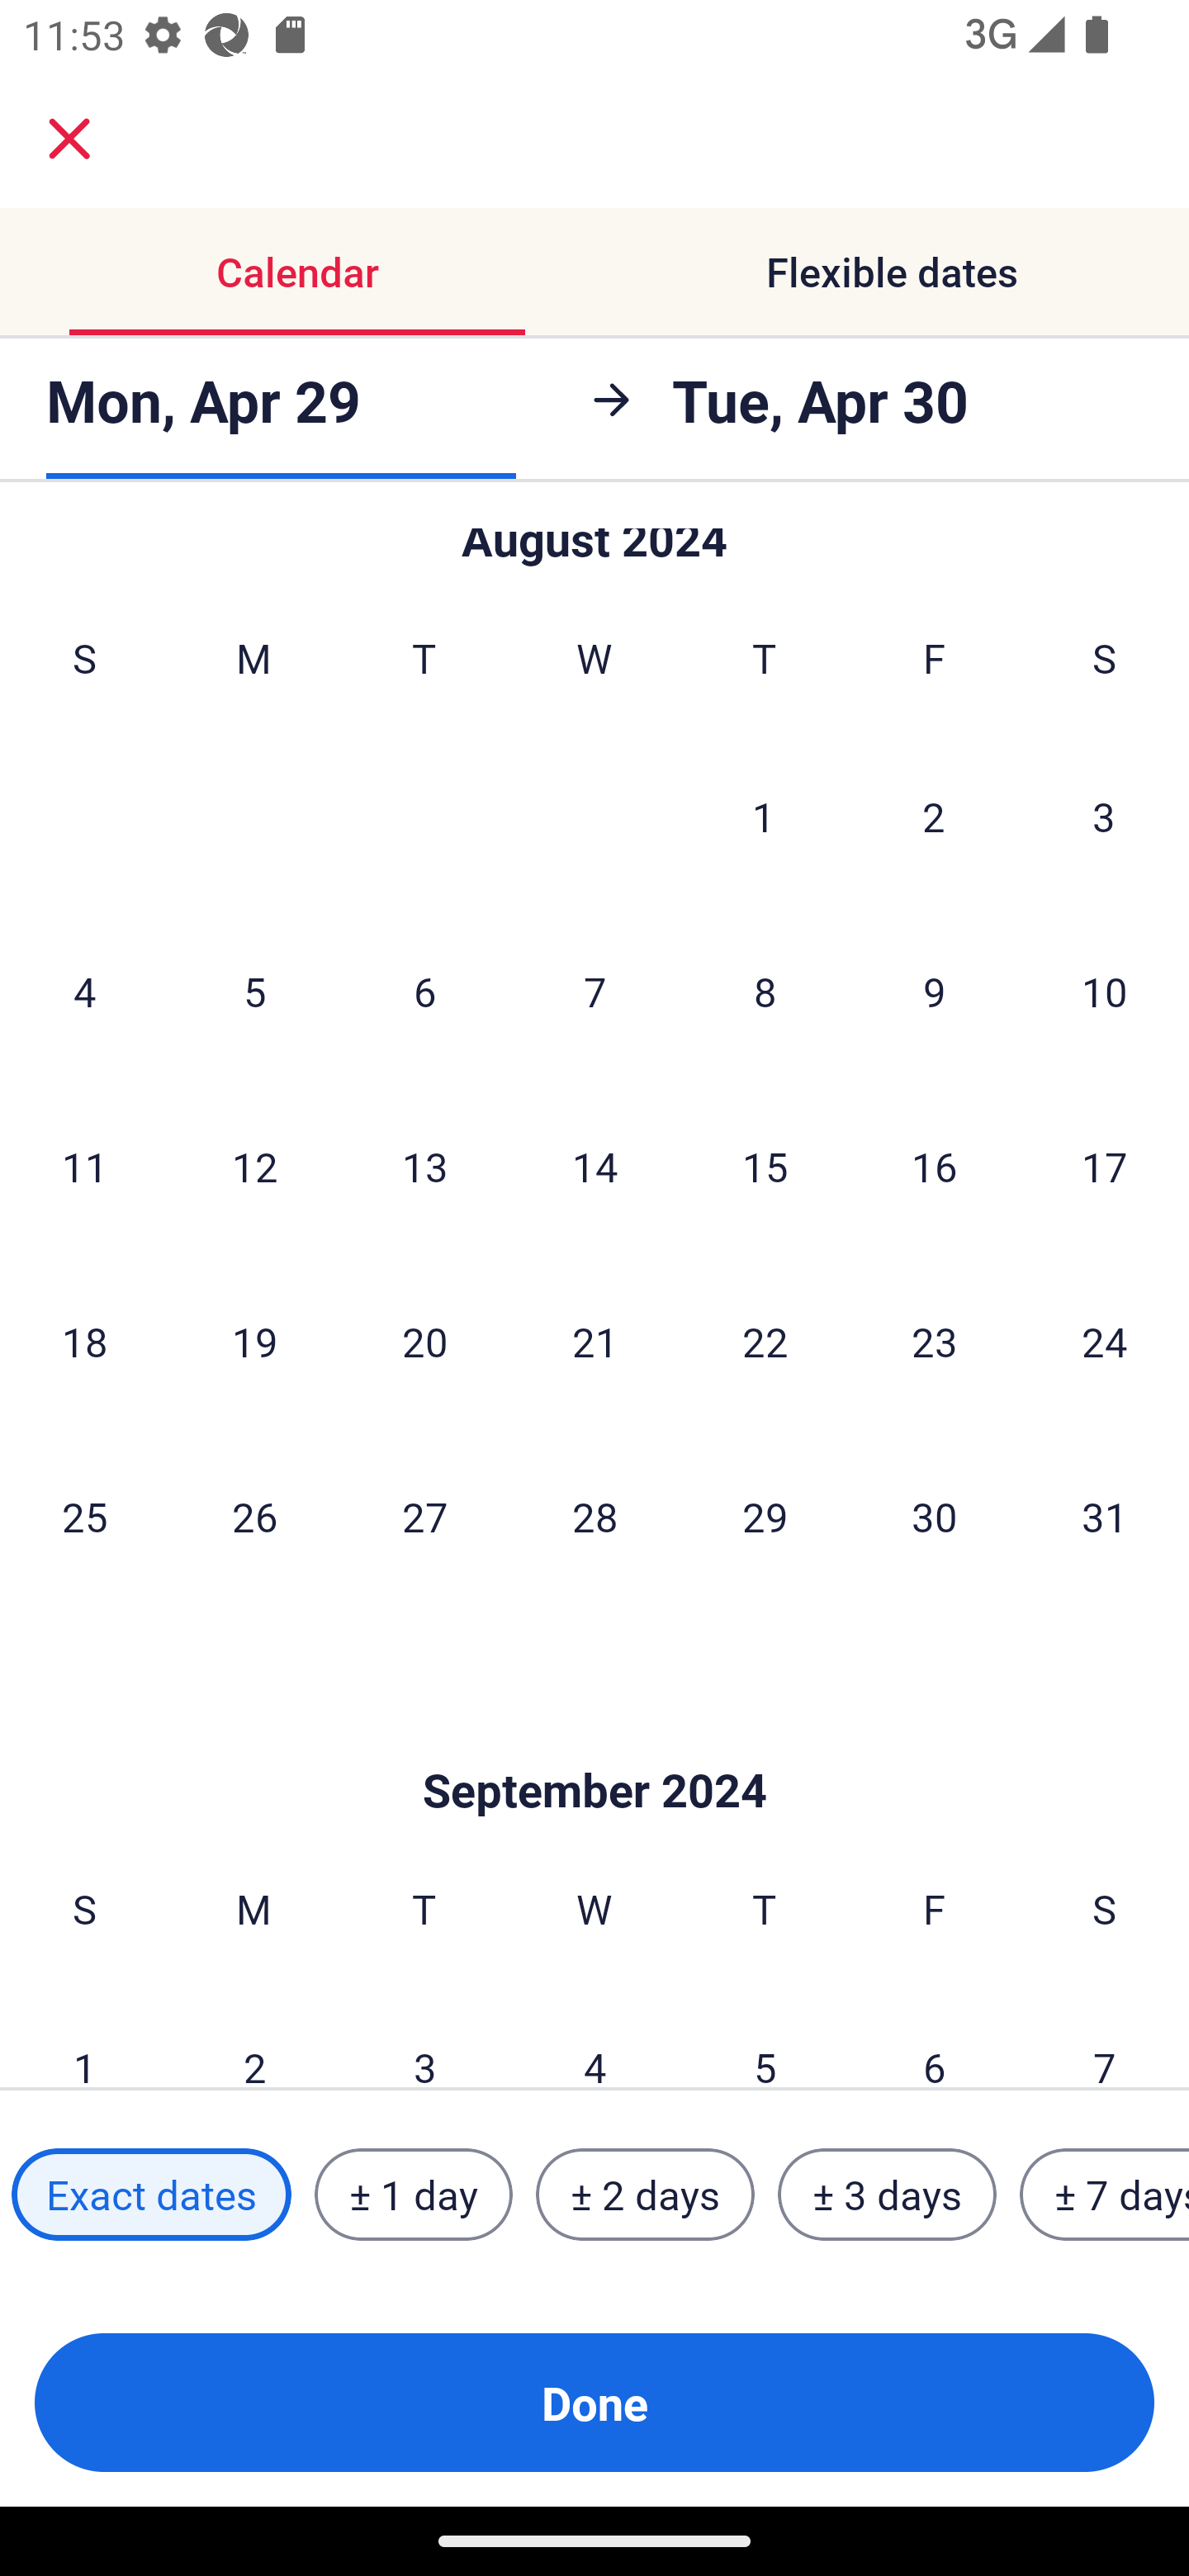 Image resolution: width=1189 pixels, height=2576 pixels. I want to click on 3 Tuesday, September 3, 2024, so click(424, 2034).